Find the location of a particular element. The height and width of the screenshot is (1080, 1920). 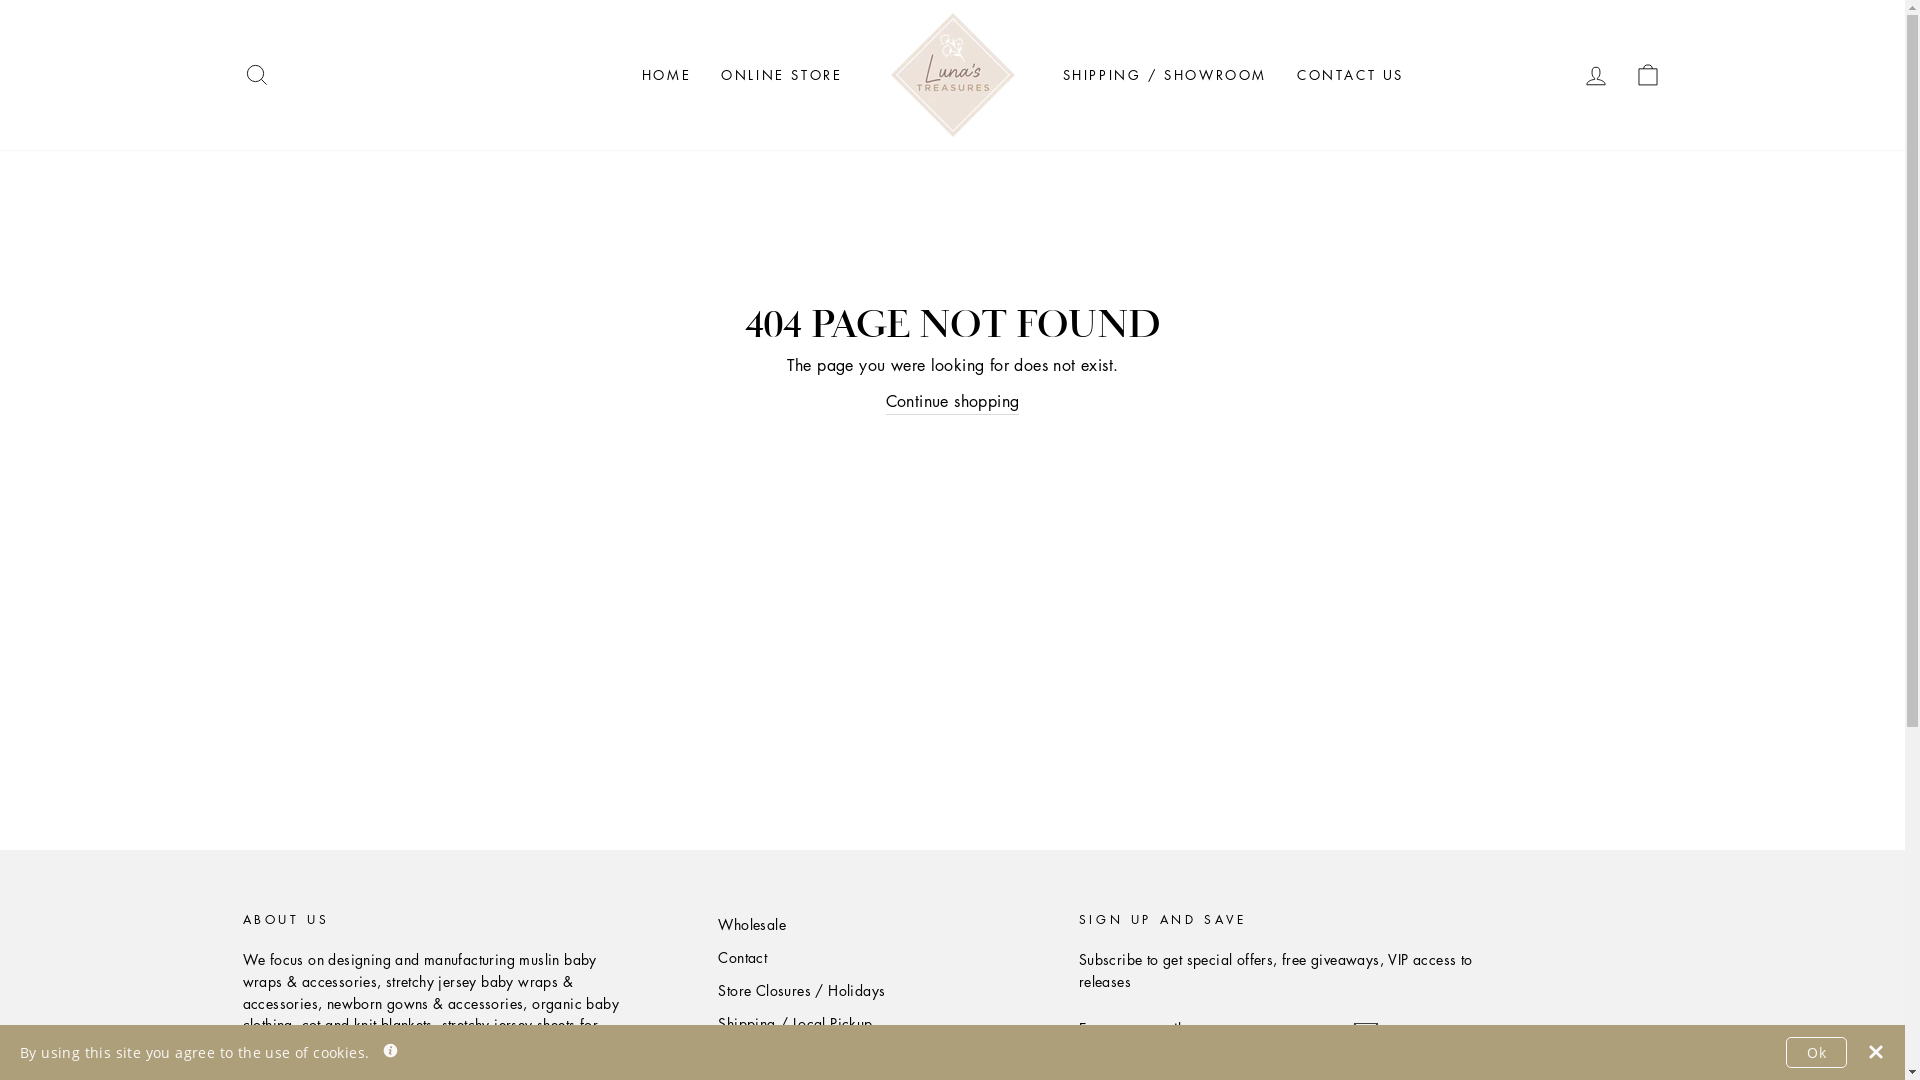

ONLINE STORE is located at coordinates (782, 75).